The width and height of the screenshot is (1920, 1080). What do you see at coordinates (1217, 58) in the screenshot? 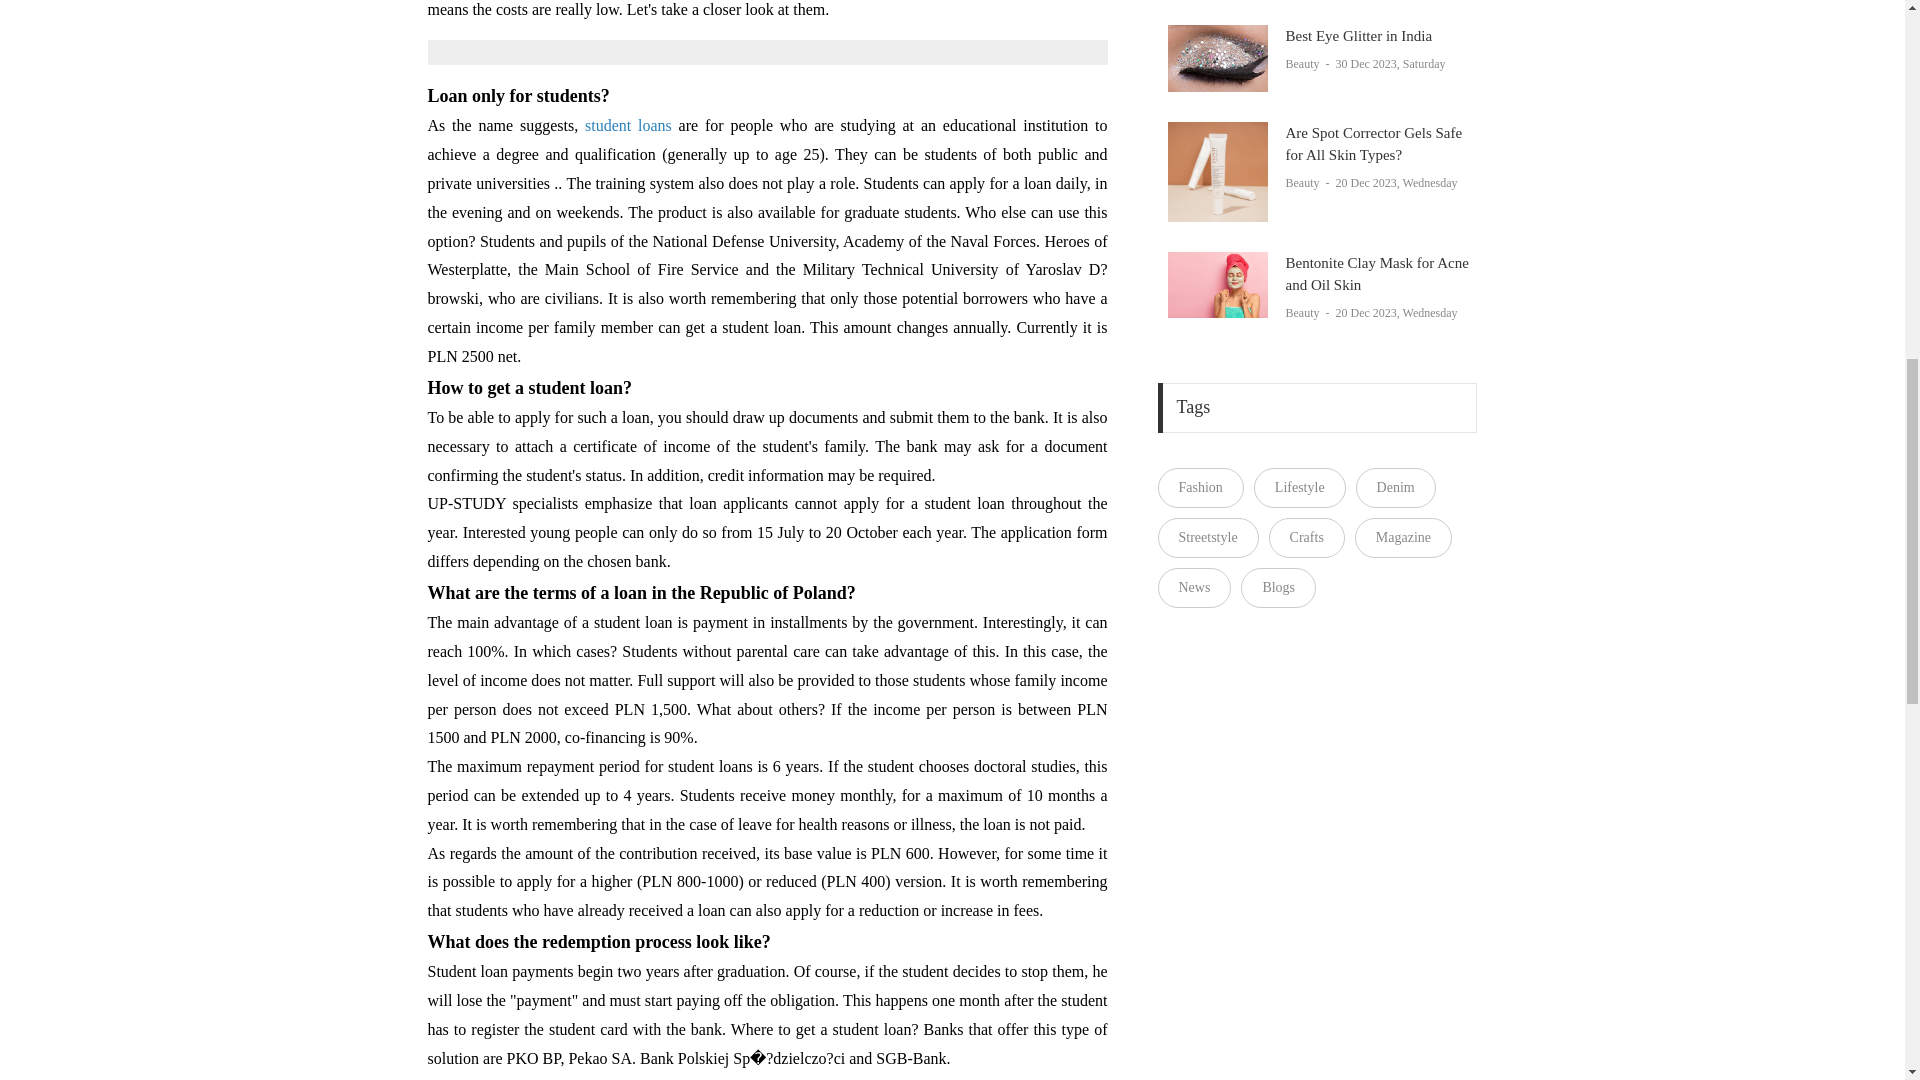
I see `Best Eye Glitter in India` at bounding box center [1217, 58].